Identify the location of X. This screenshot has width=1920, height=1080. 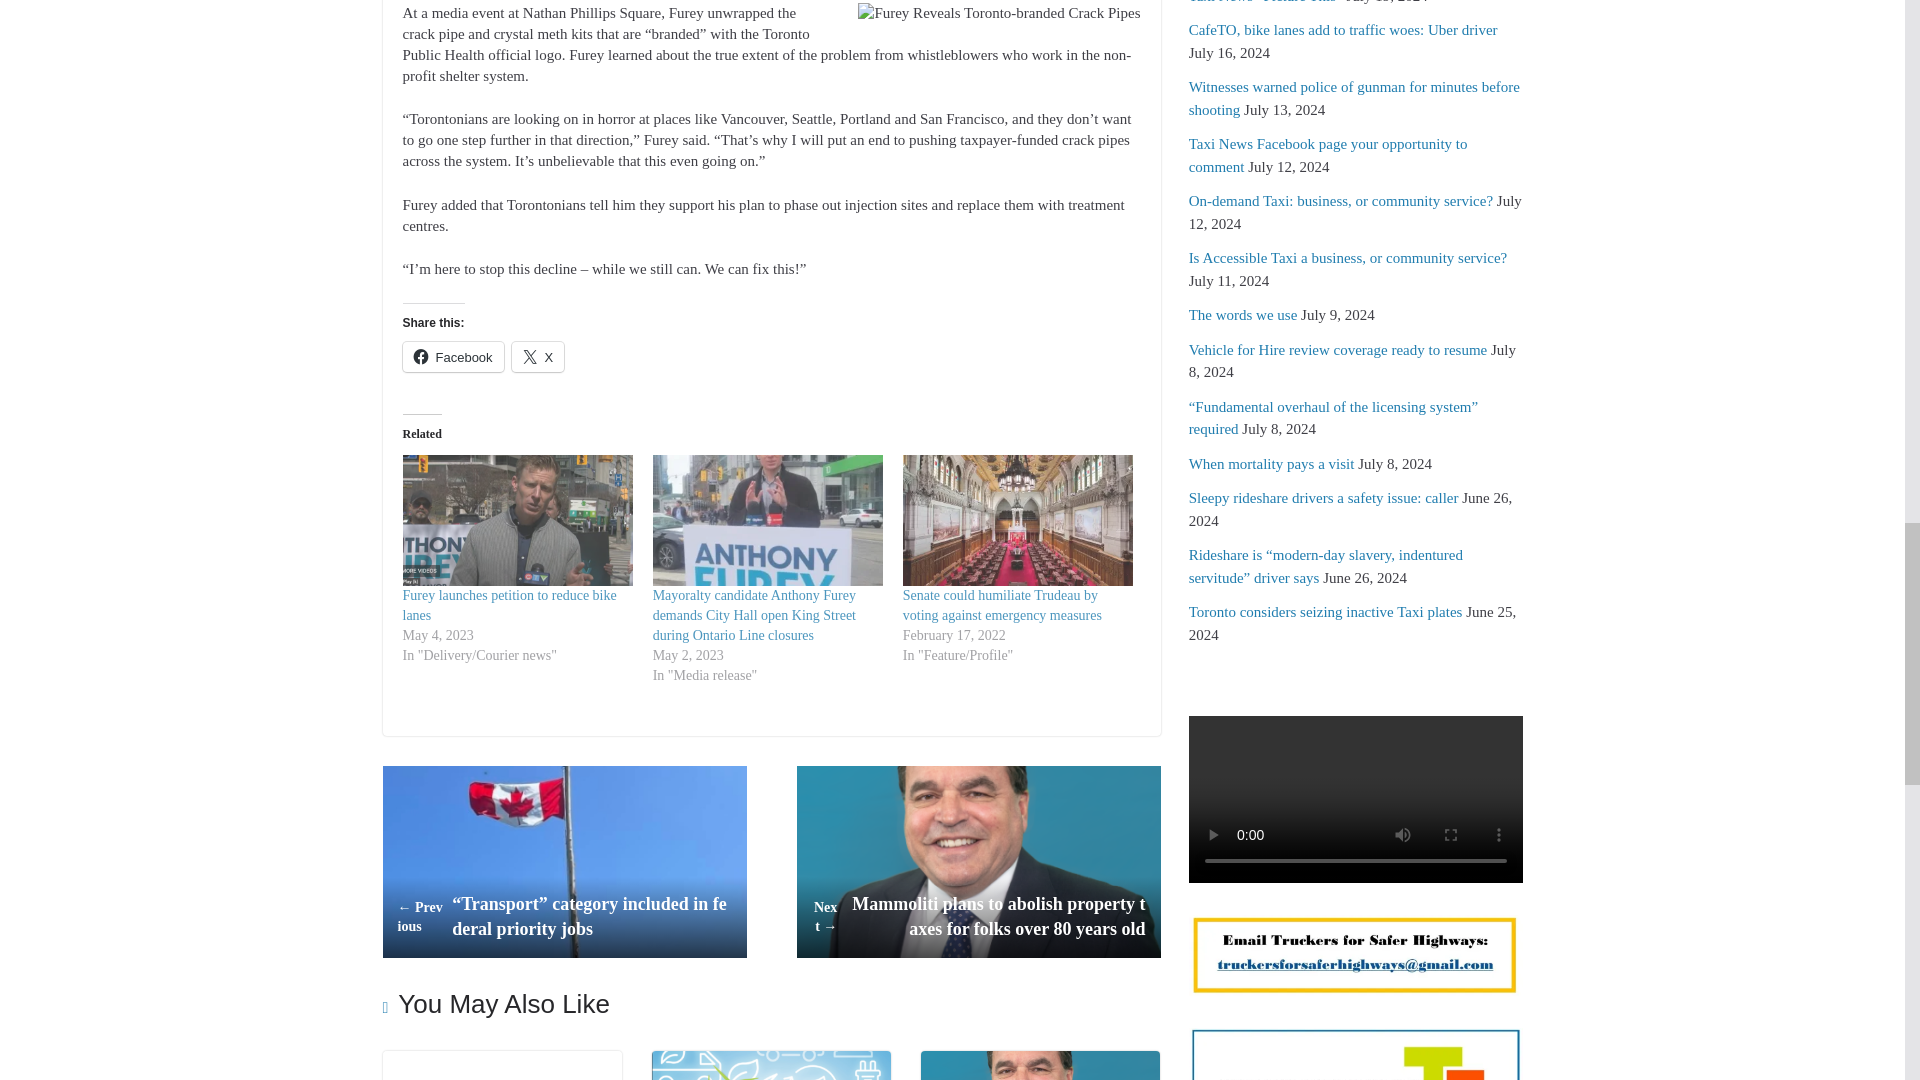
(538, 356).